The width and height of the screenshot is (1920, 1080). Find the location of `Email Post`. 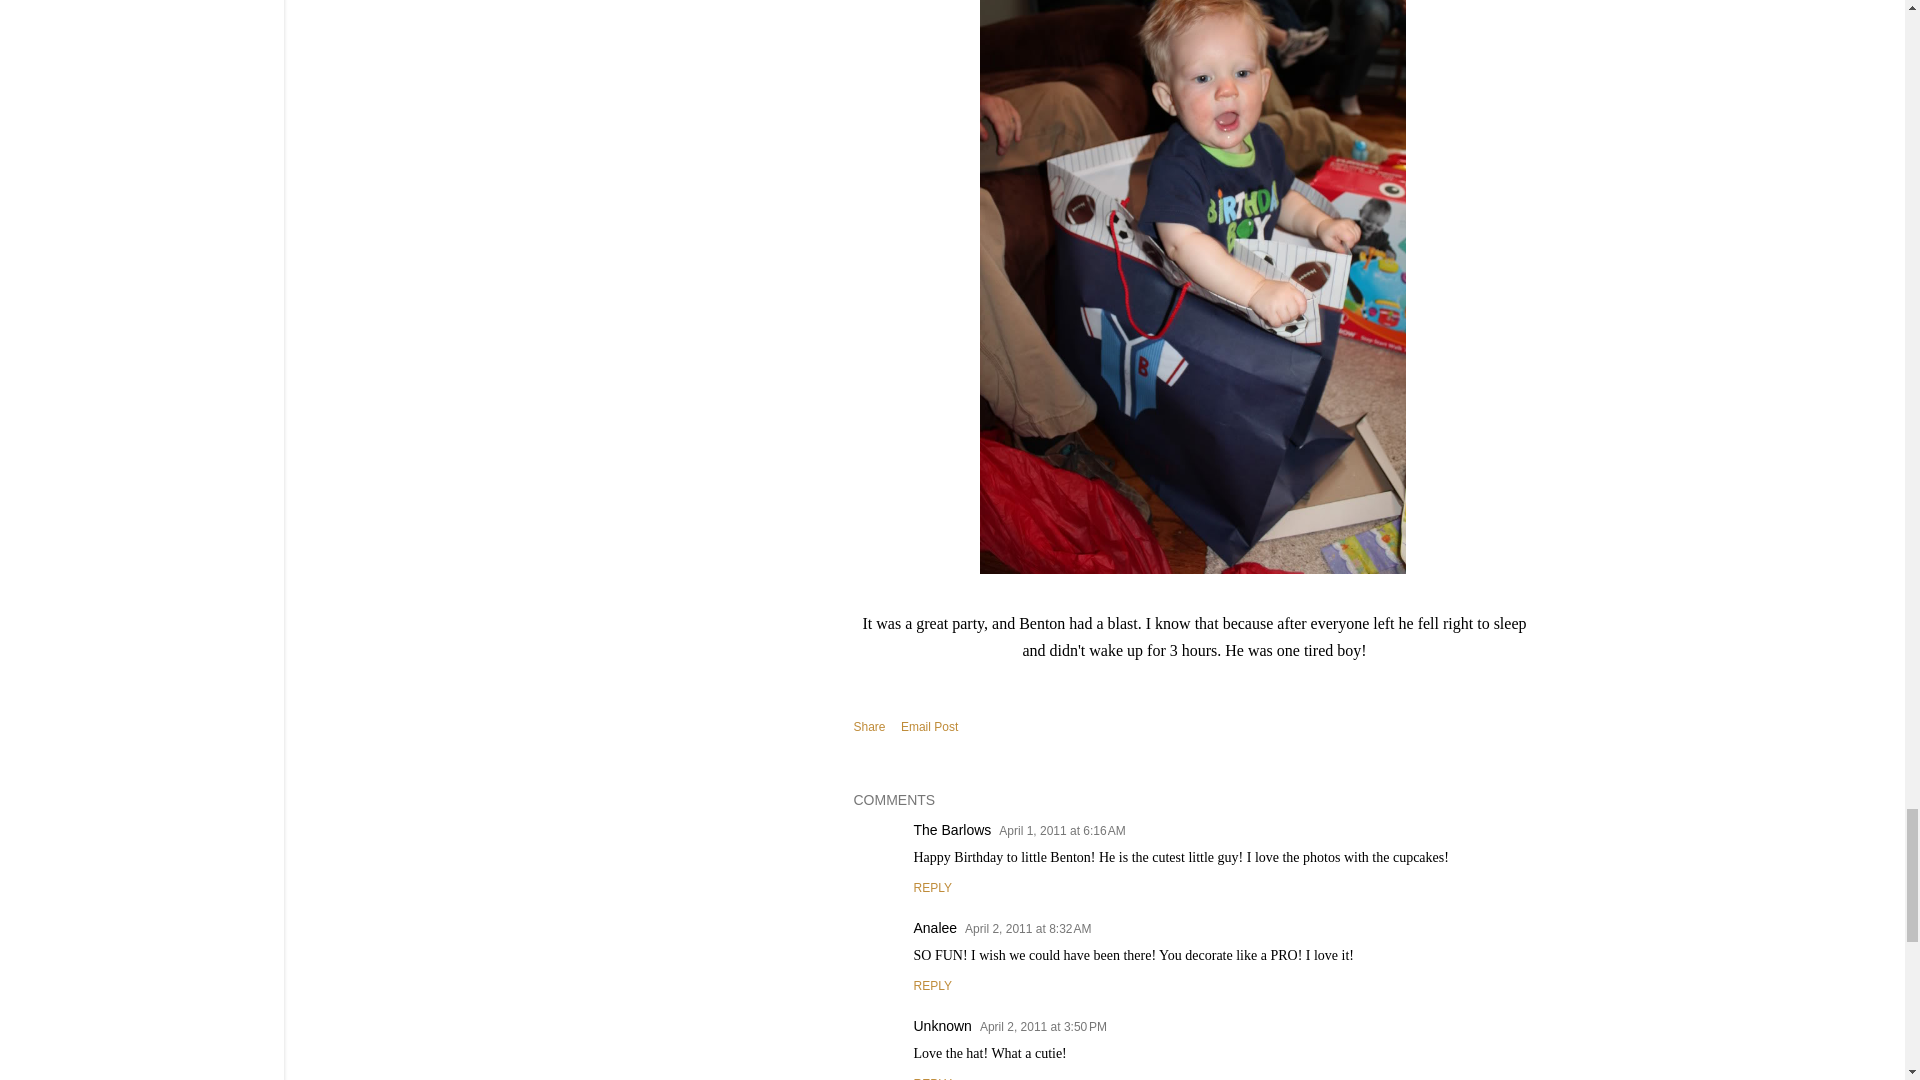

Email Post is located at coordinates (928, 726).